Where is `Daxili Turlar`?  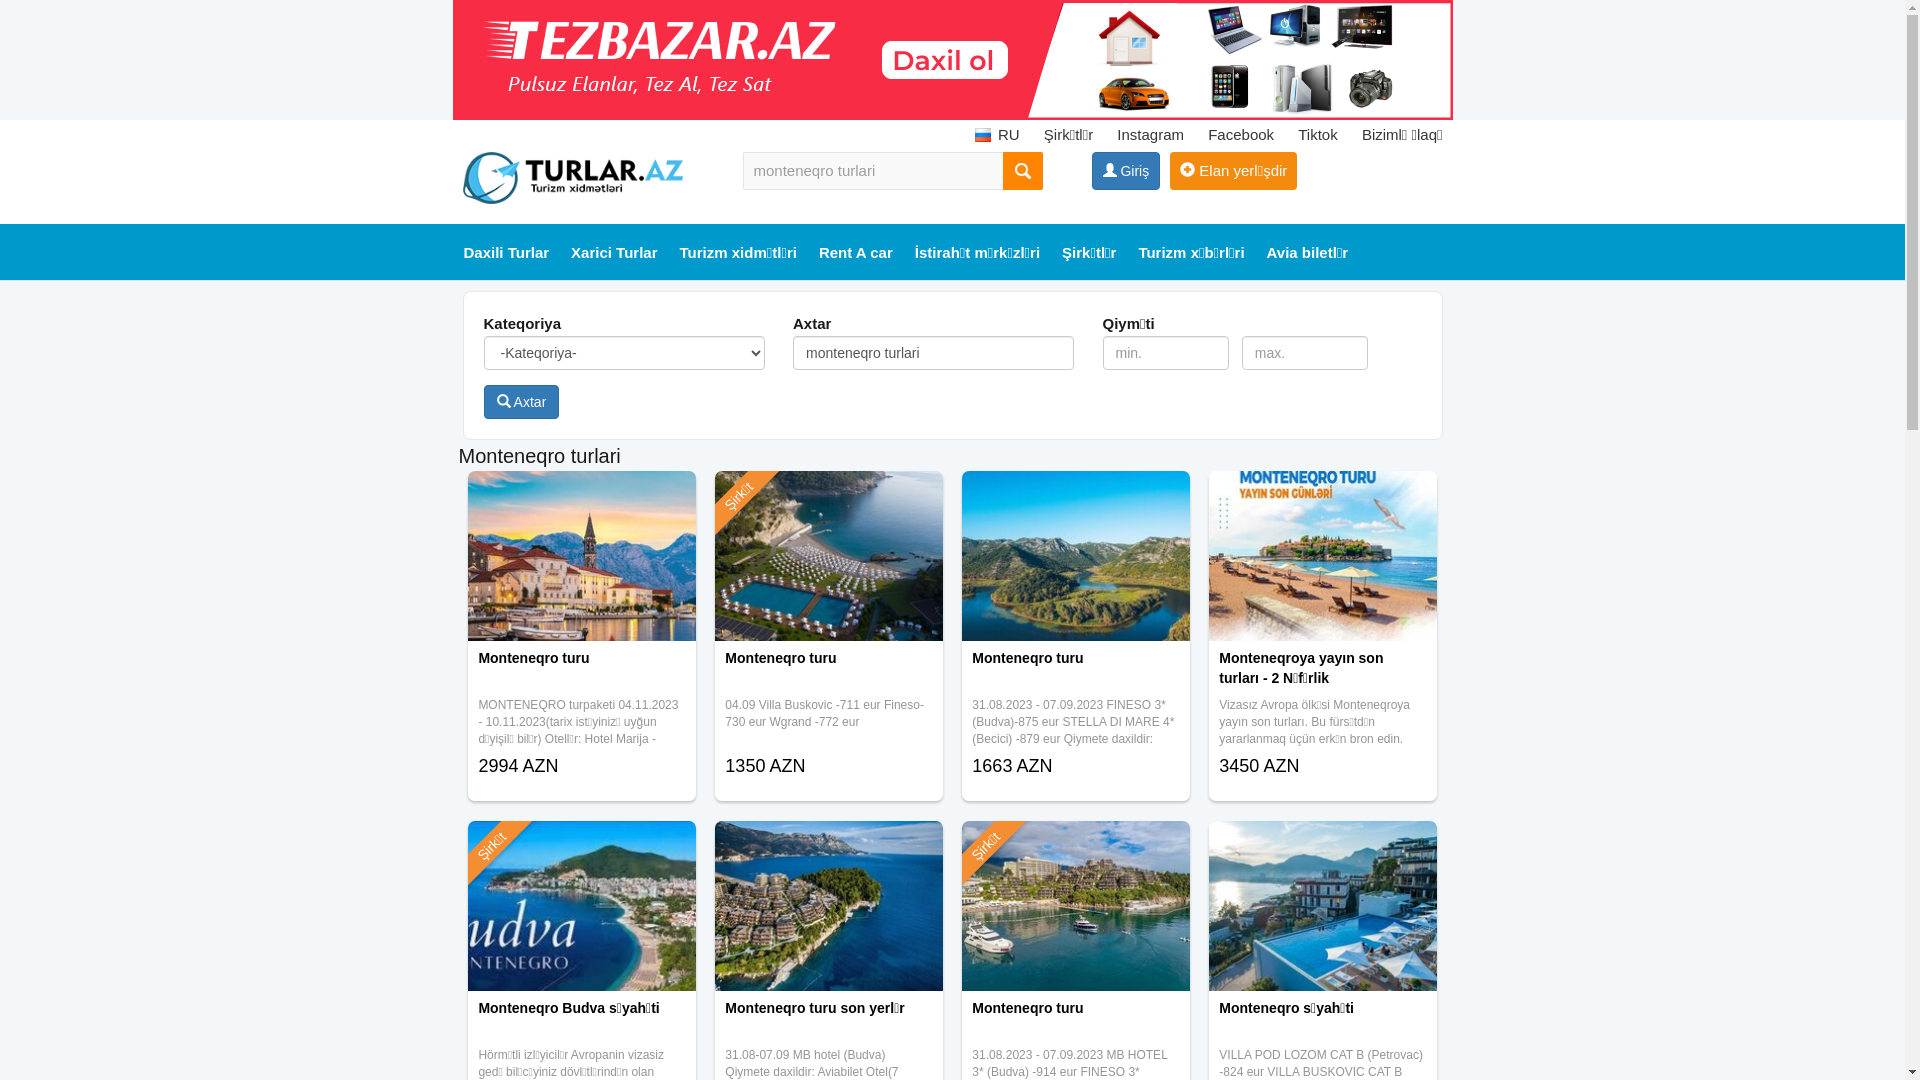
Daxili Turlar is located at coordinates (506, 253).